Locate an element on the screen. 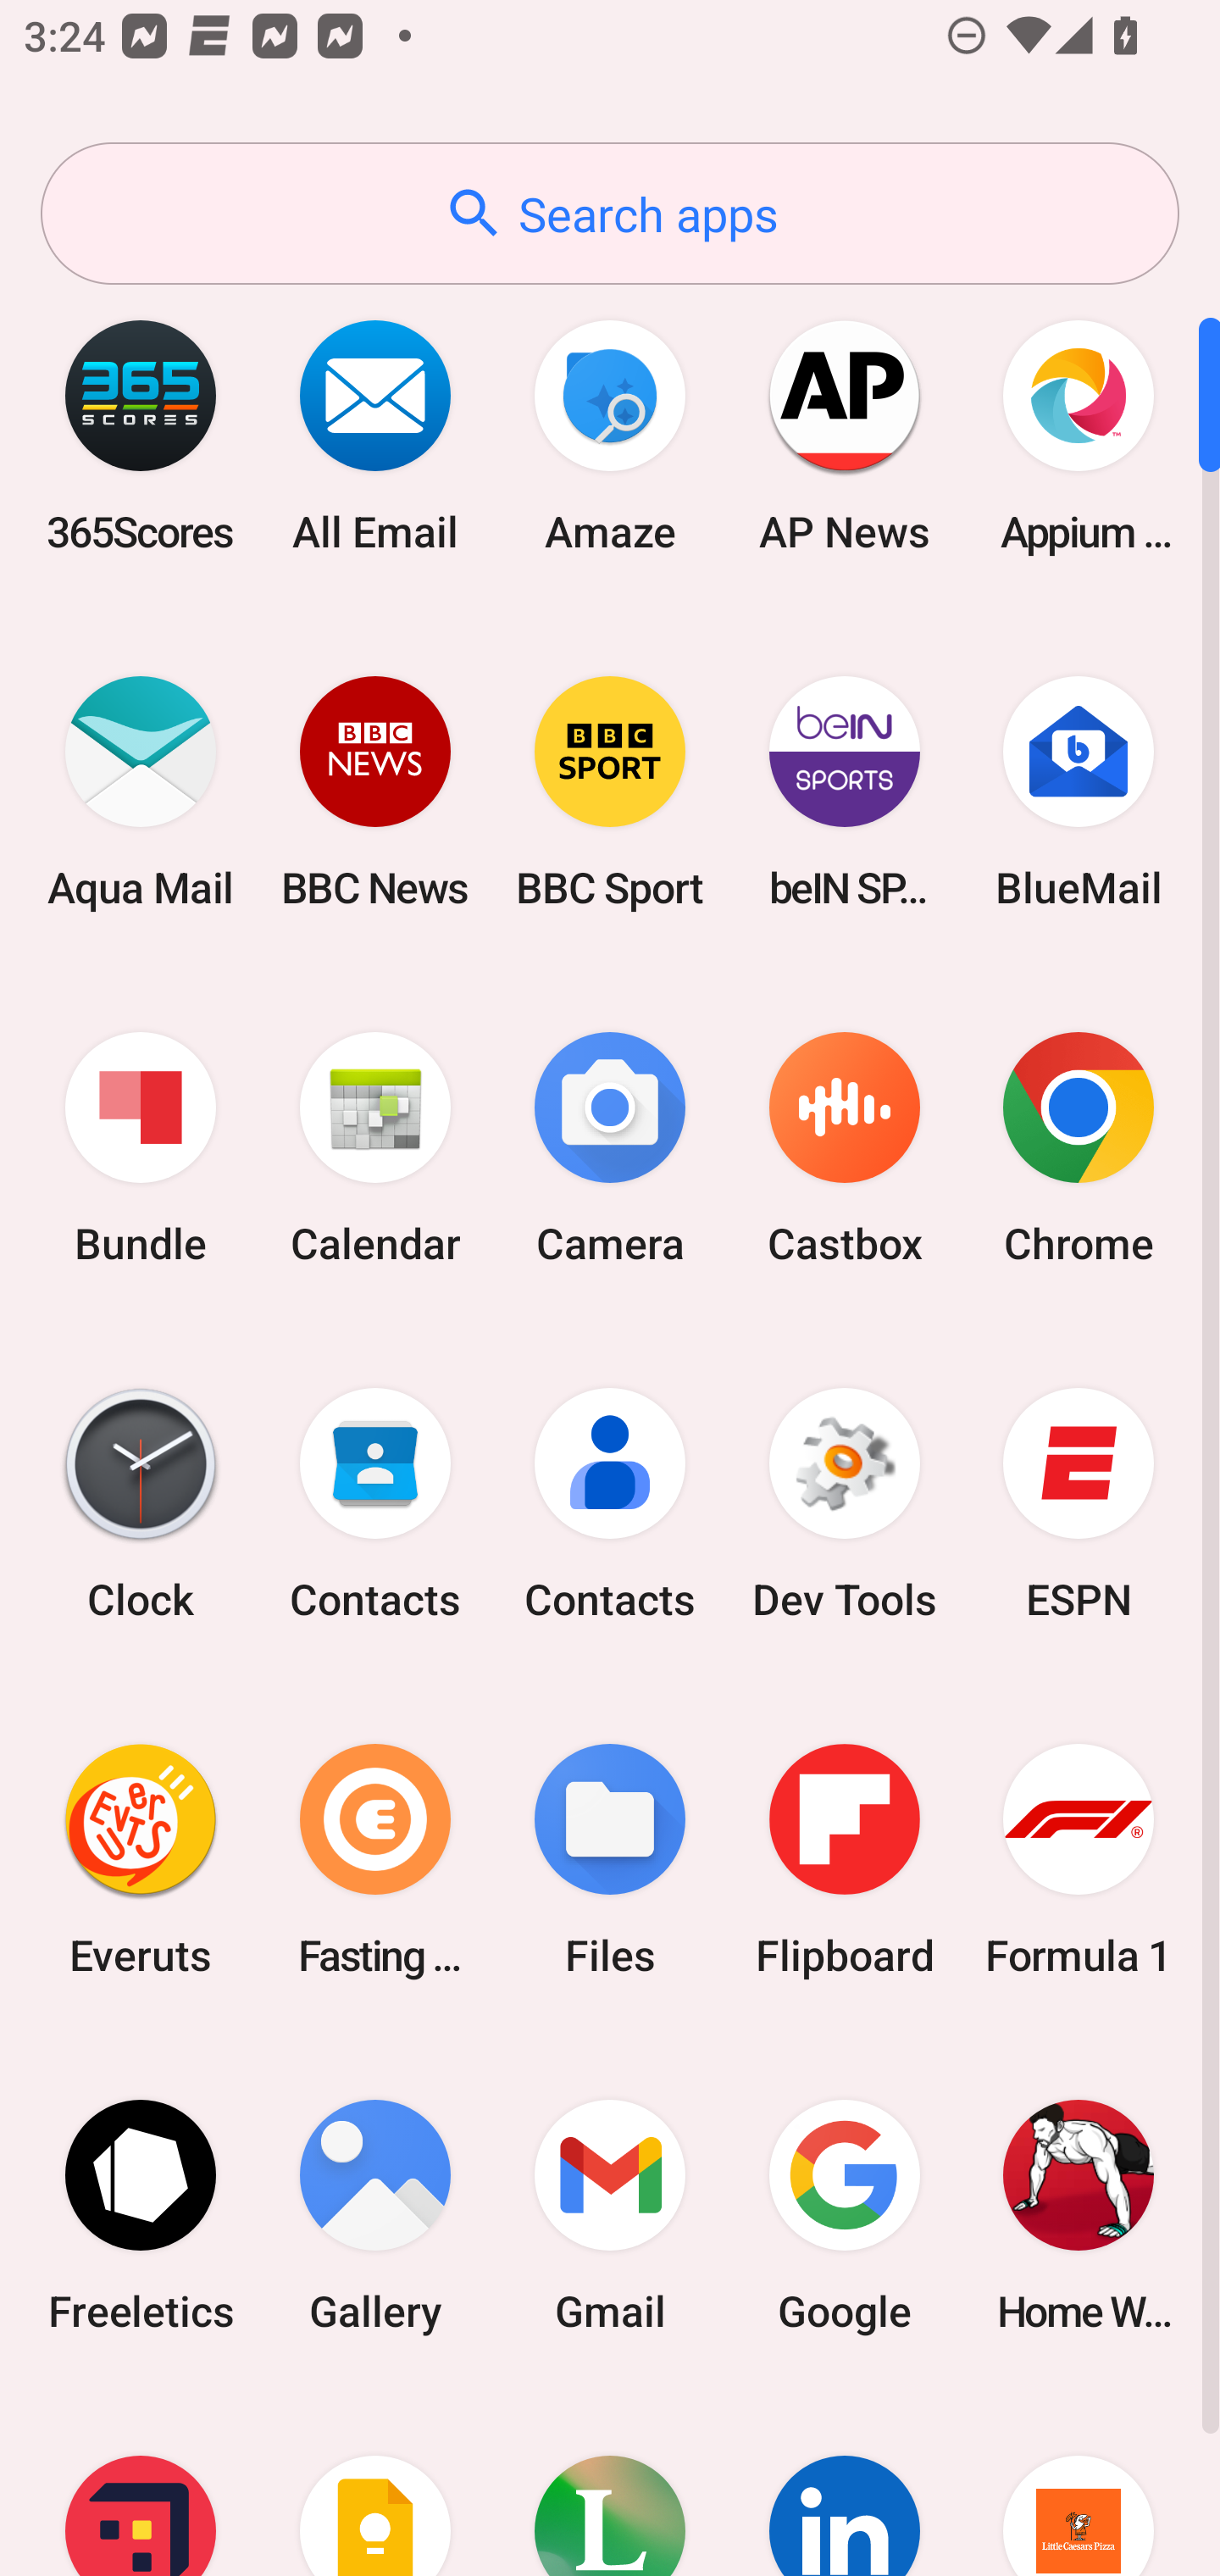  Home Workout is located at coordinates (1079, 2215).